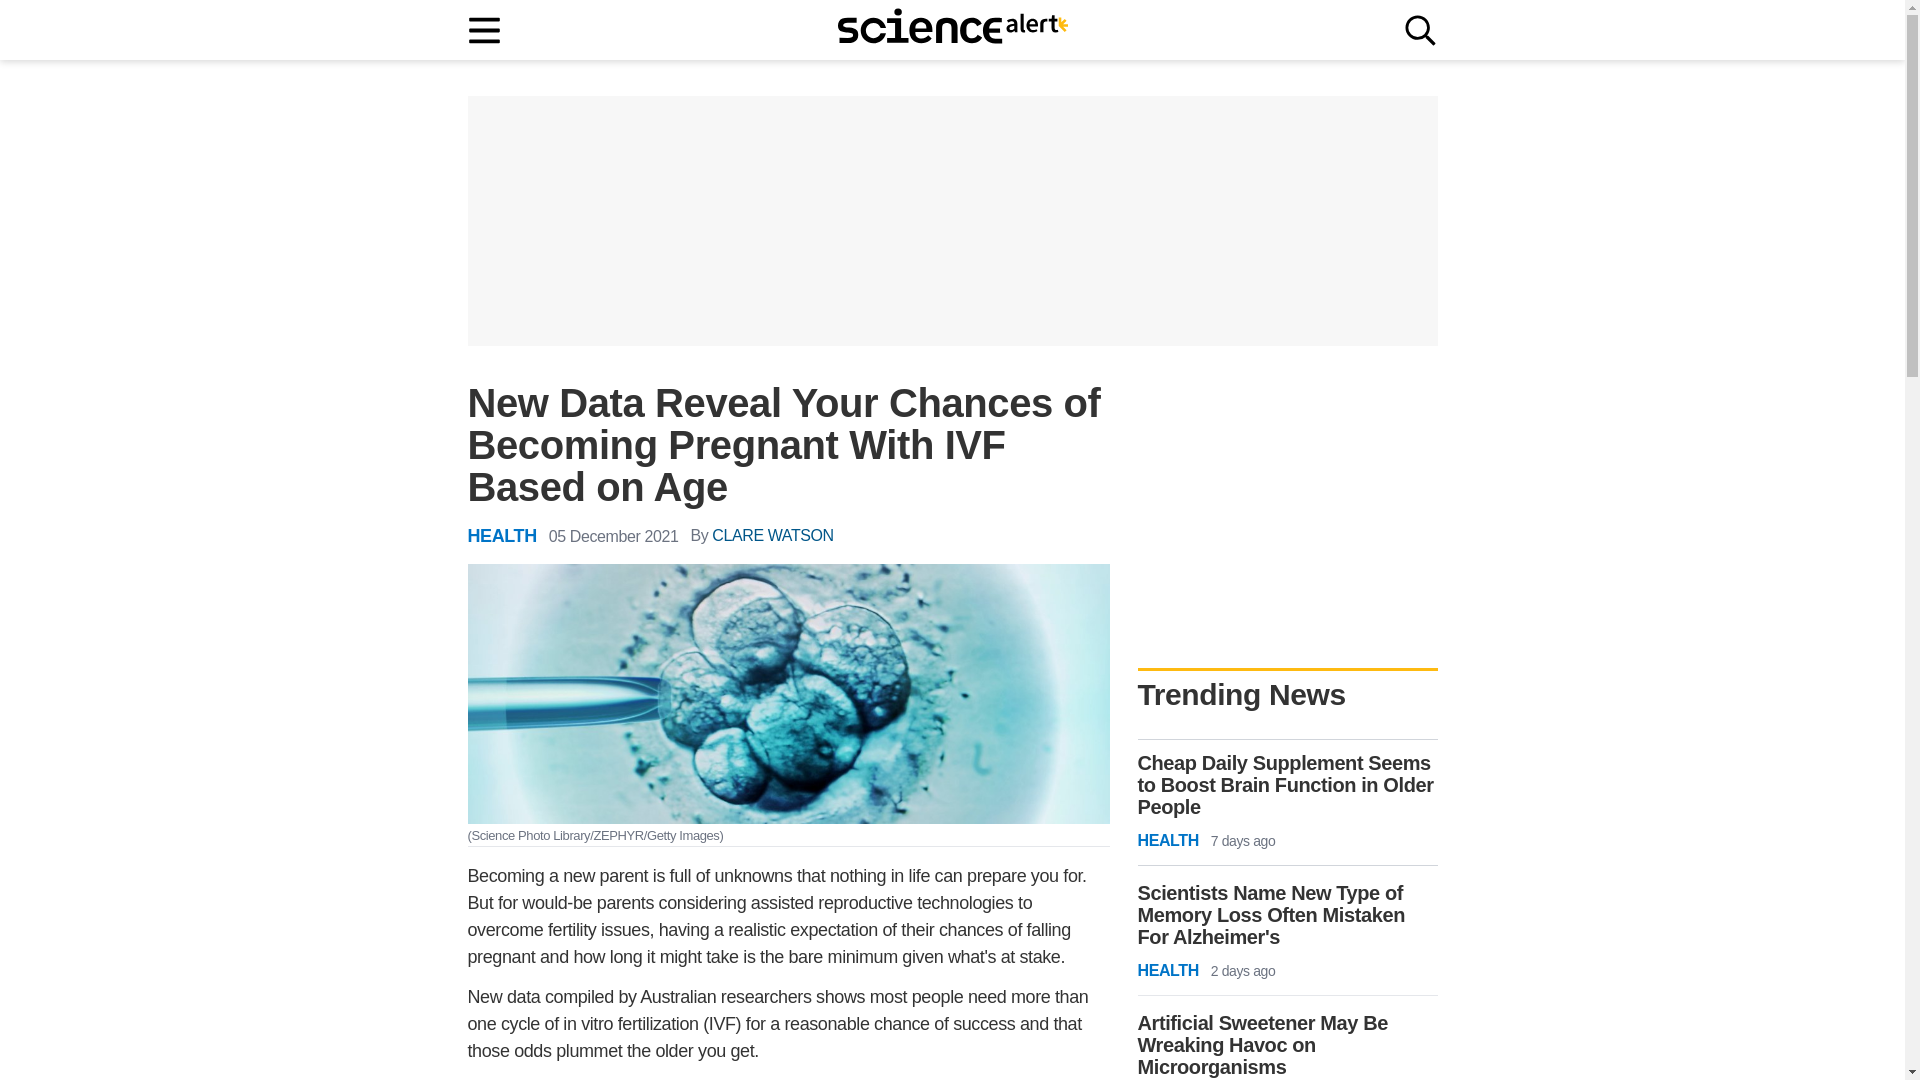  I want to click on HEALTH, so click(502, 535).